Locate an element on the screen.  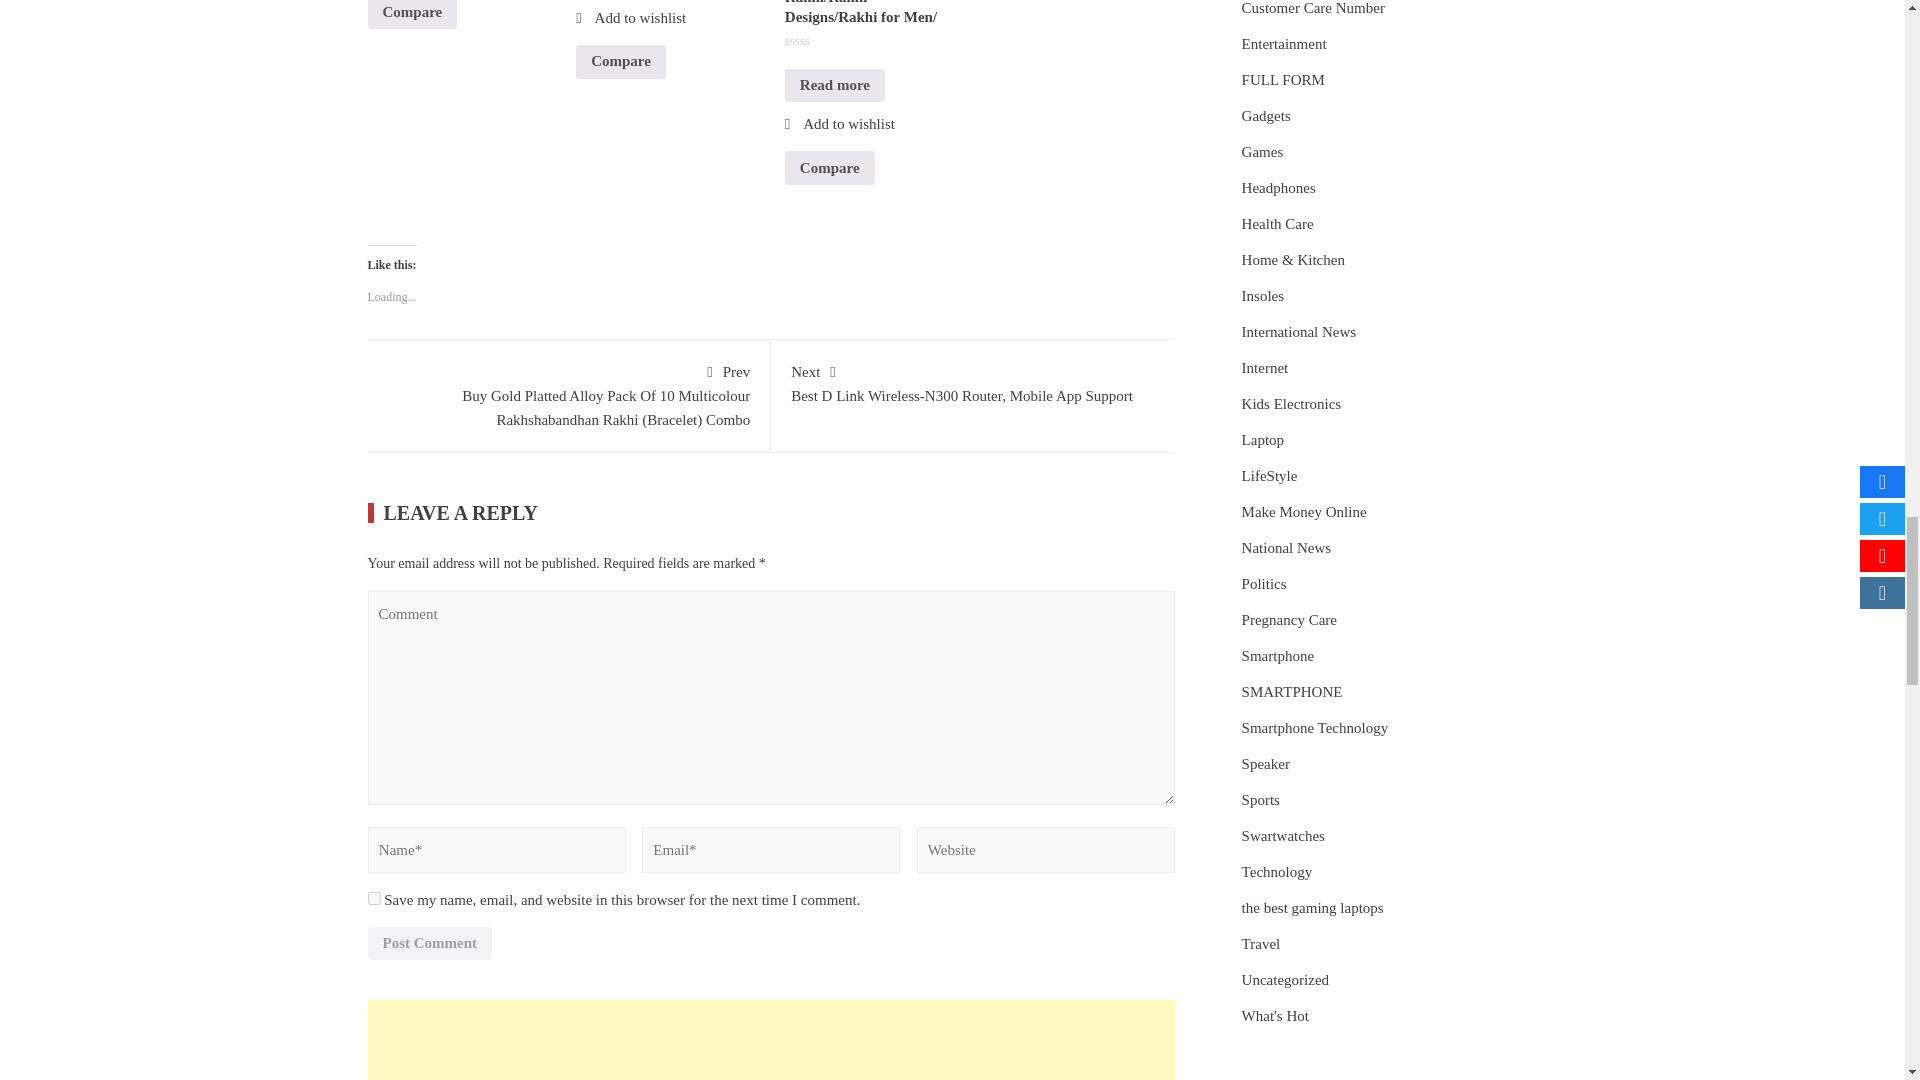
Post Comment is located at coordinates (430, 944).